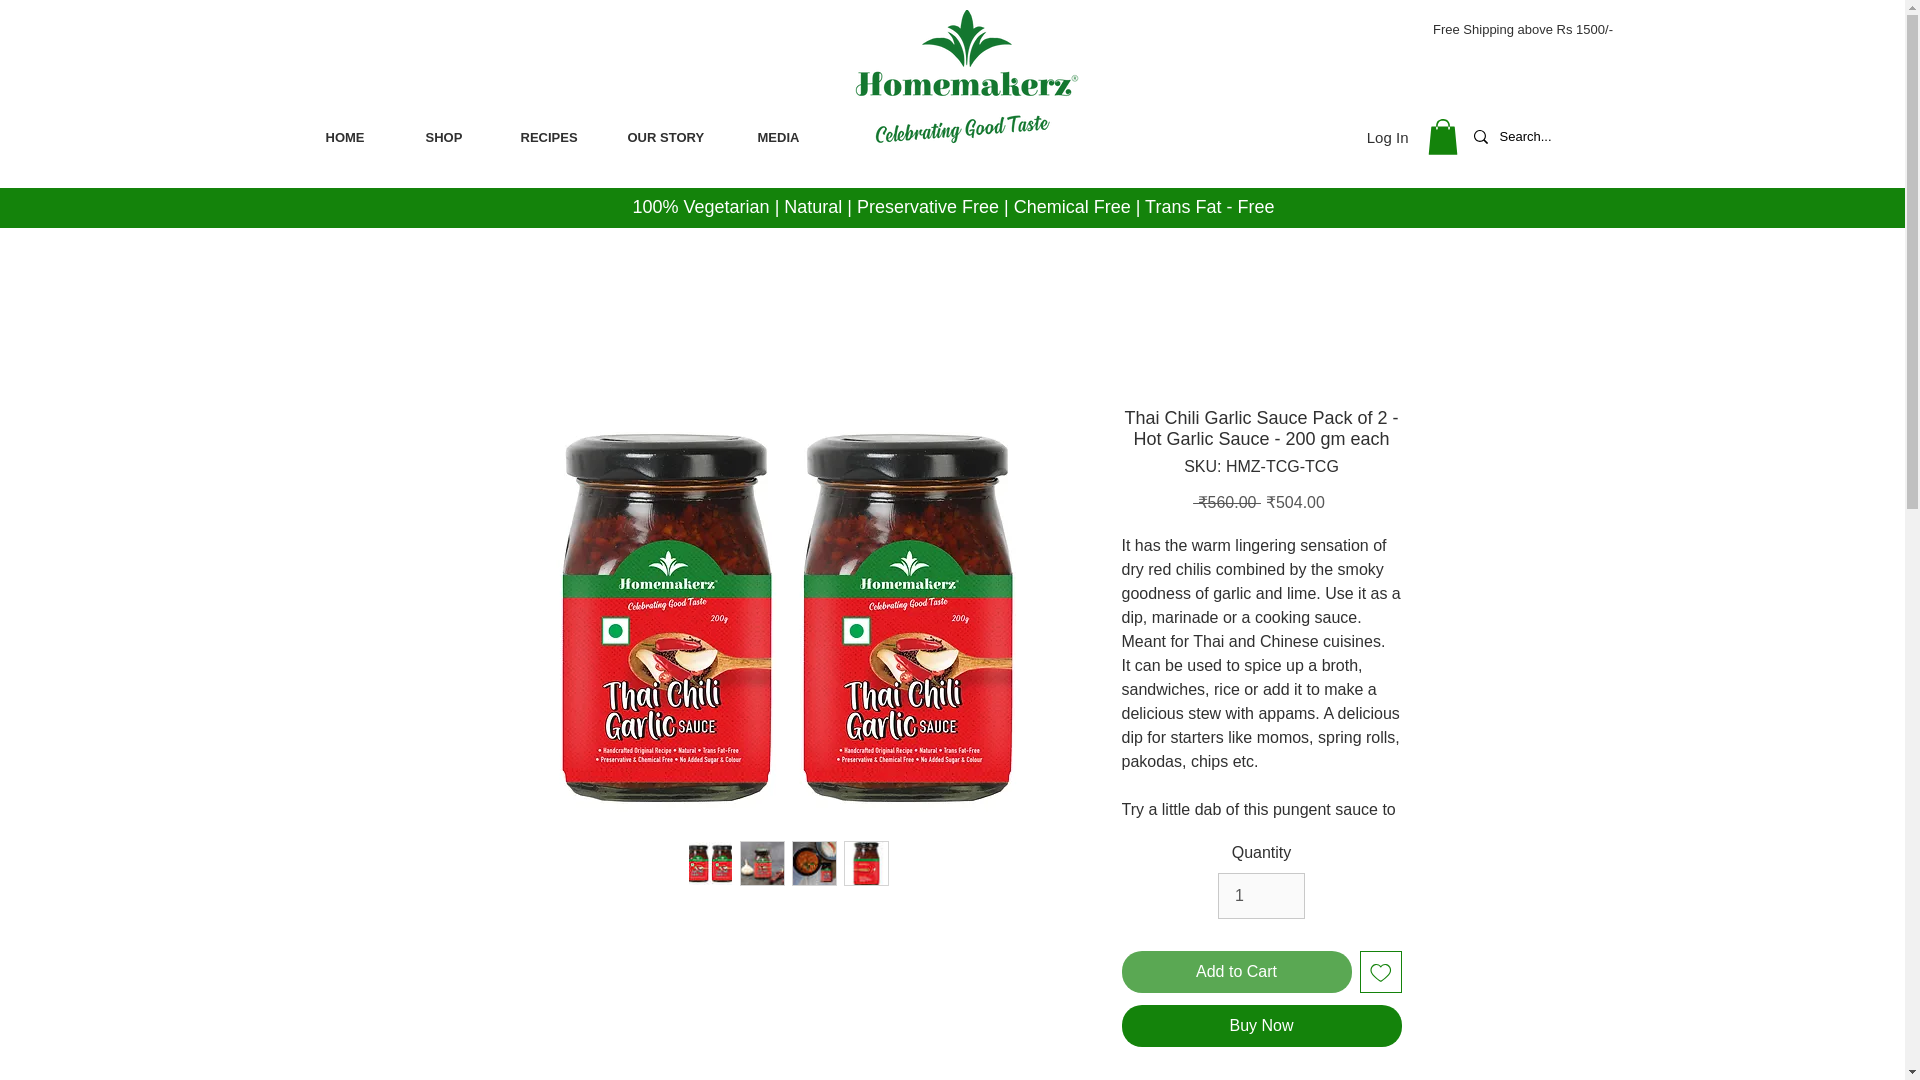  I want to click on Log In, so click(1388, 137).